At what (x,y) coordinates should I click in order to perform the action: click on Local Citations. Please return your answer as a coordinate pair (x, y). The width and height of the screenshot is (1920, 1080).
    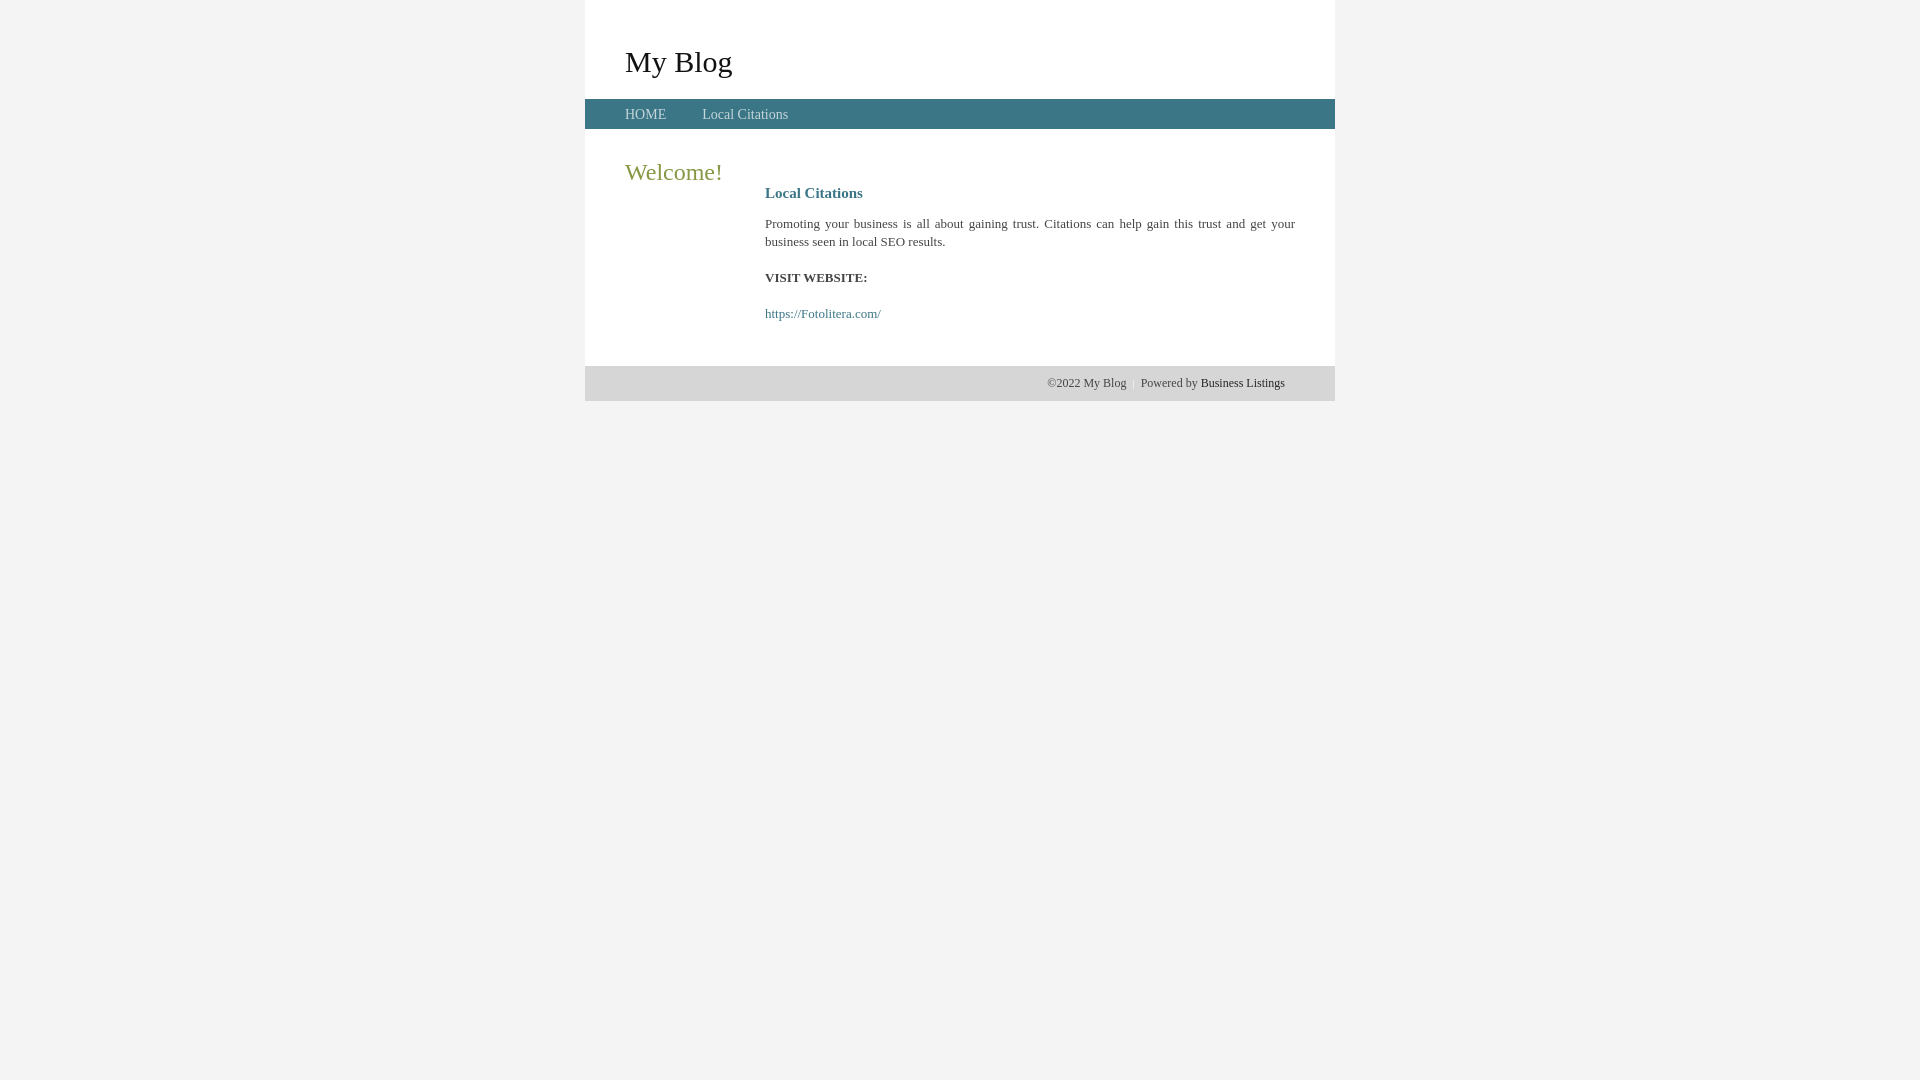
    Looking at the image, I should click on (745, 114).